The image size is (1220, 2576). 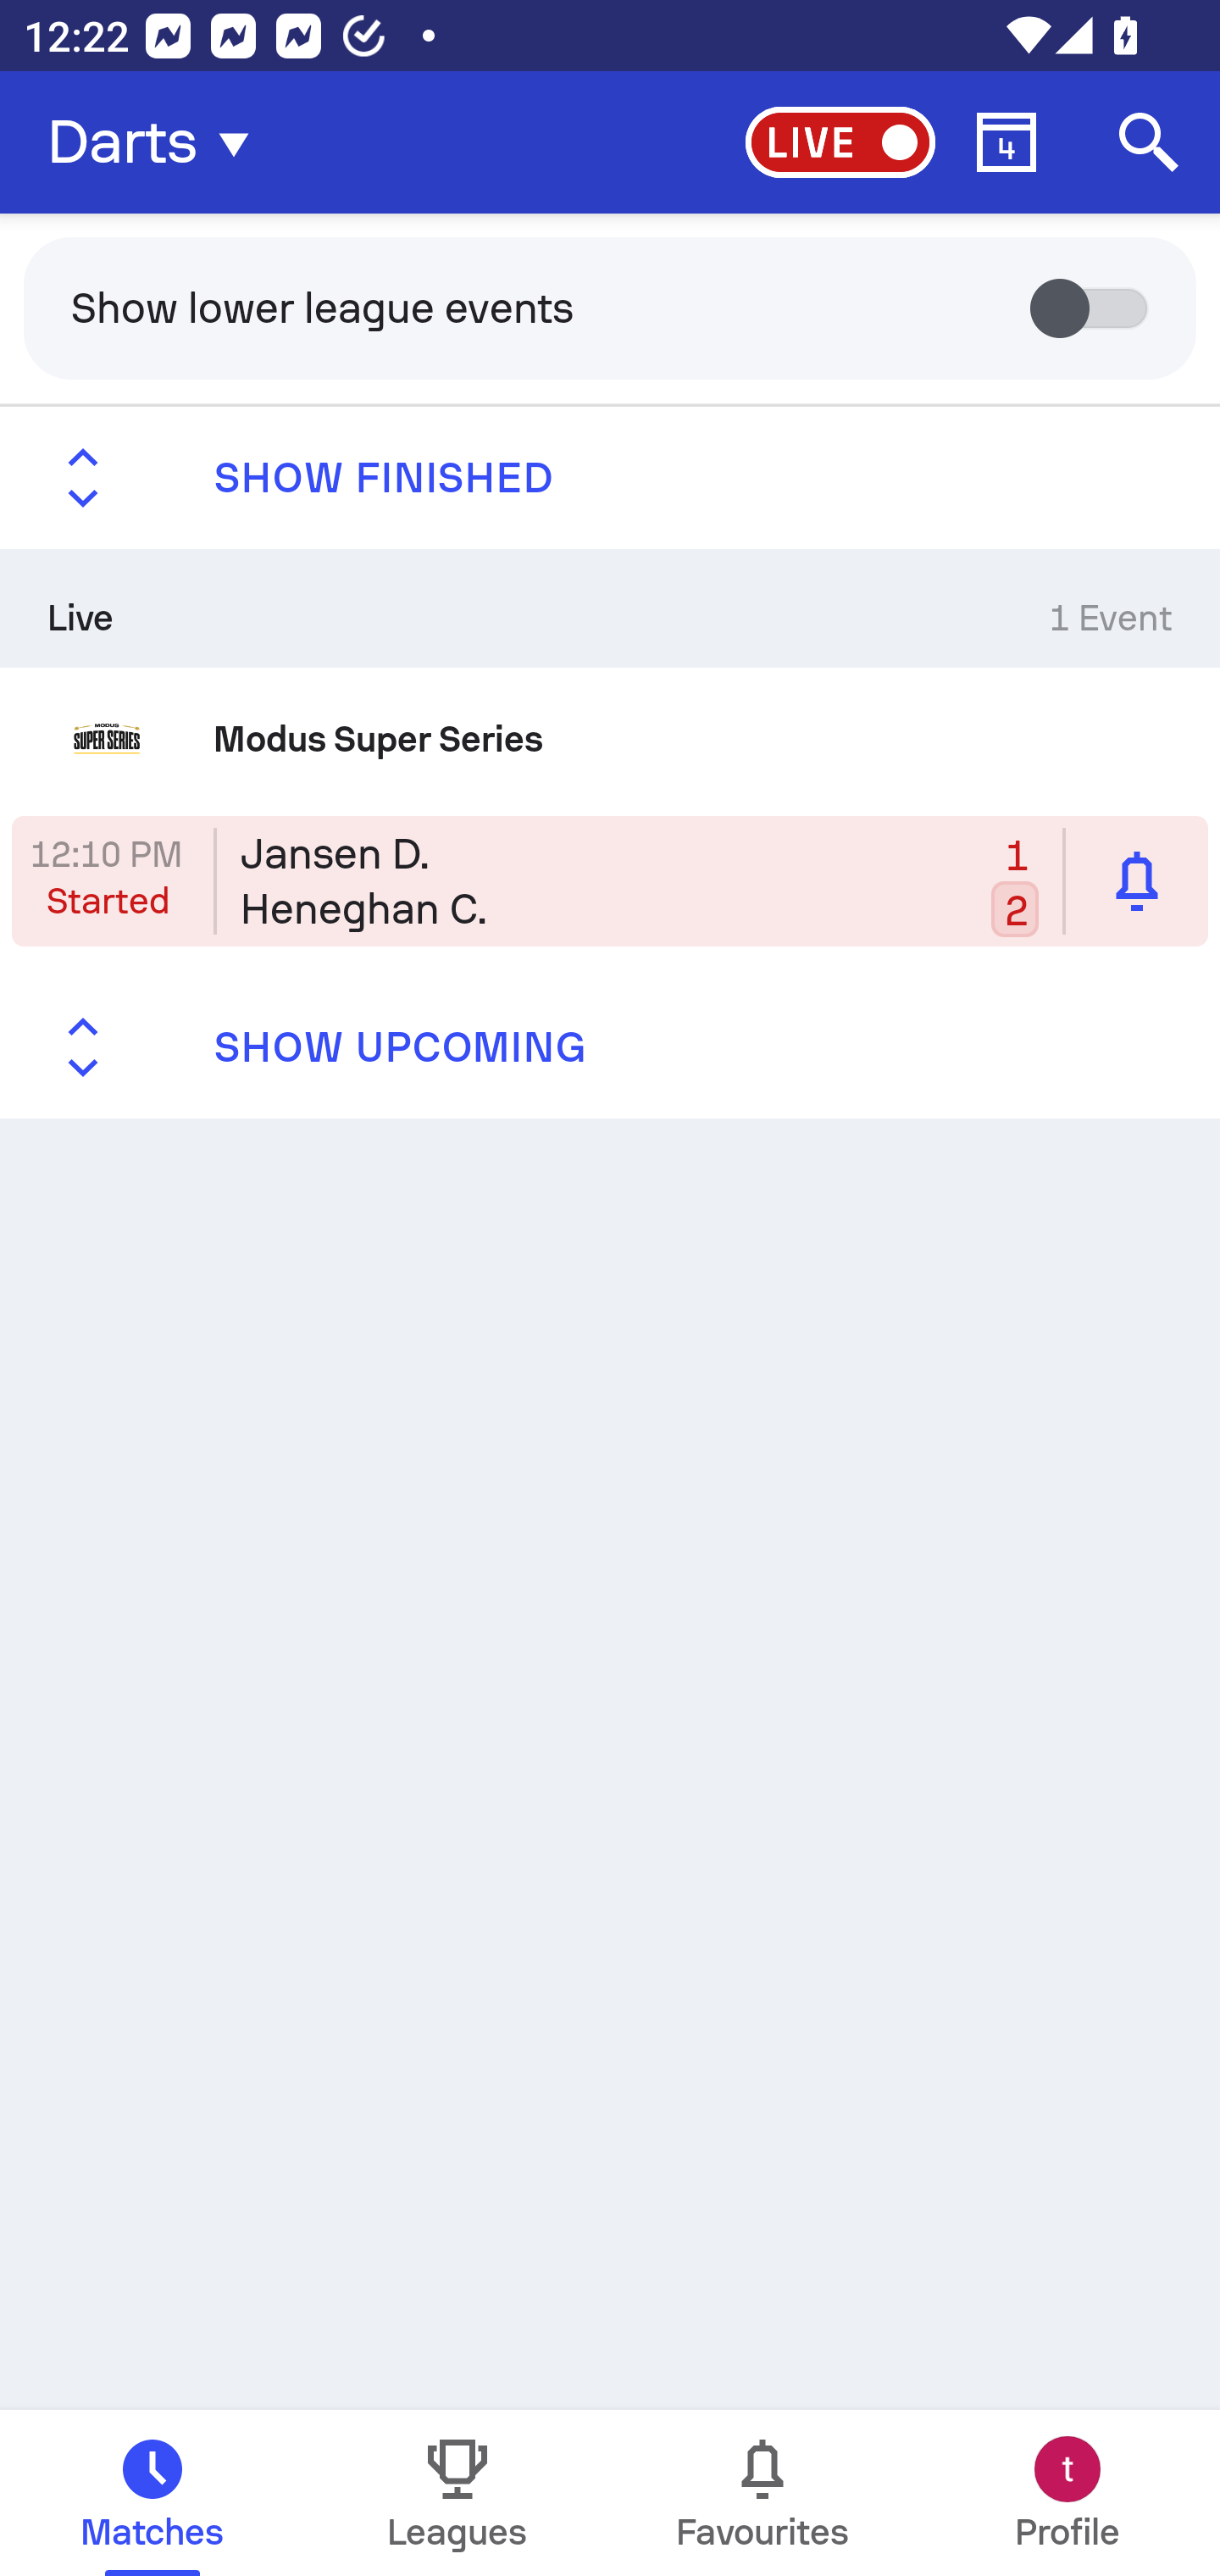 I want to click on Darts, so click(x=158, y=142).